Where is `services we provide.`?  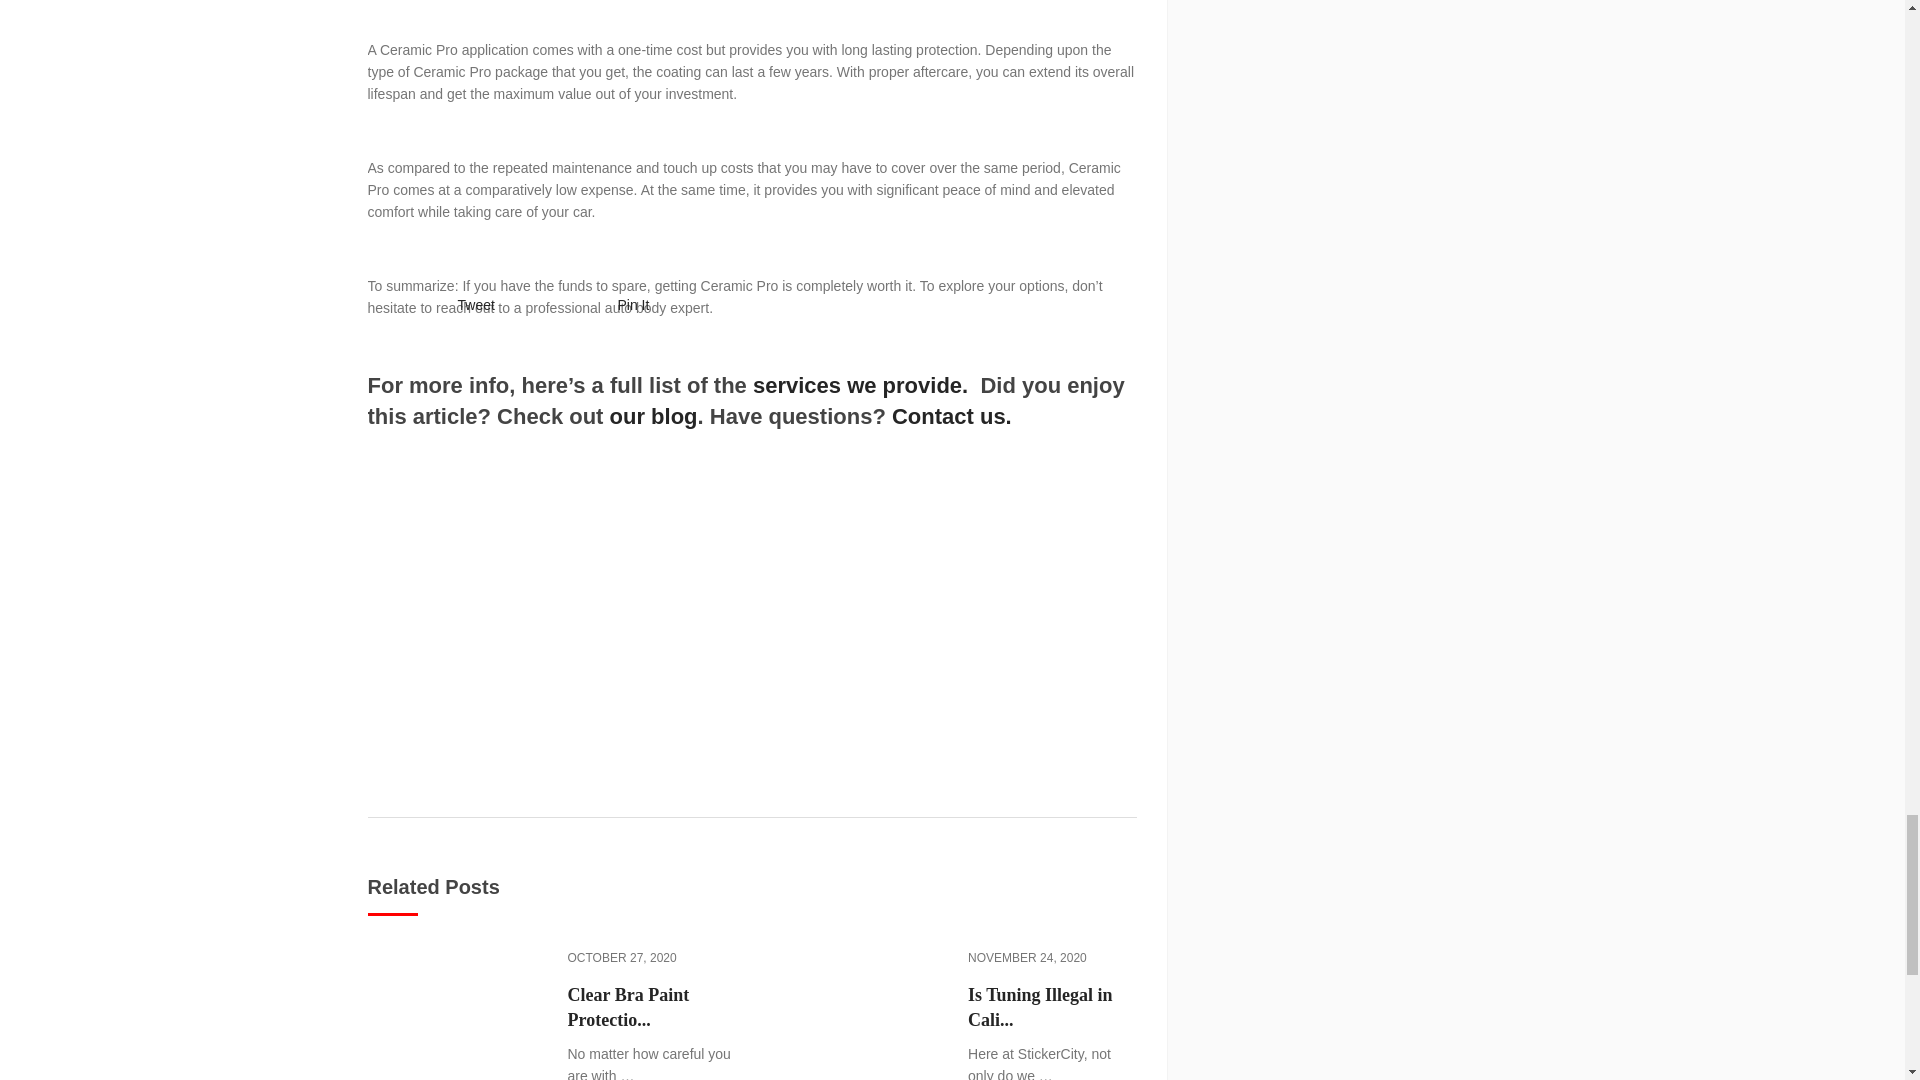
services we provide. is located at coordinates (860, 385).